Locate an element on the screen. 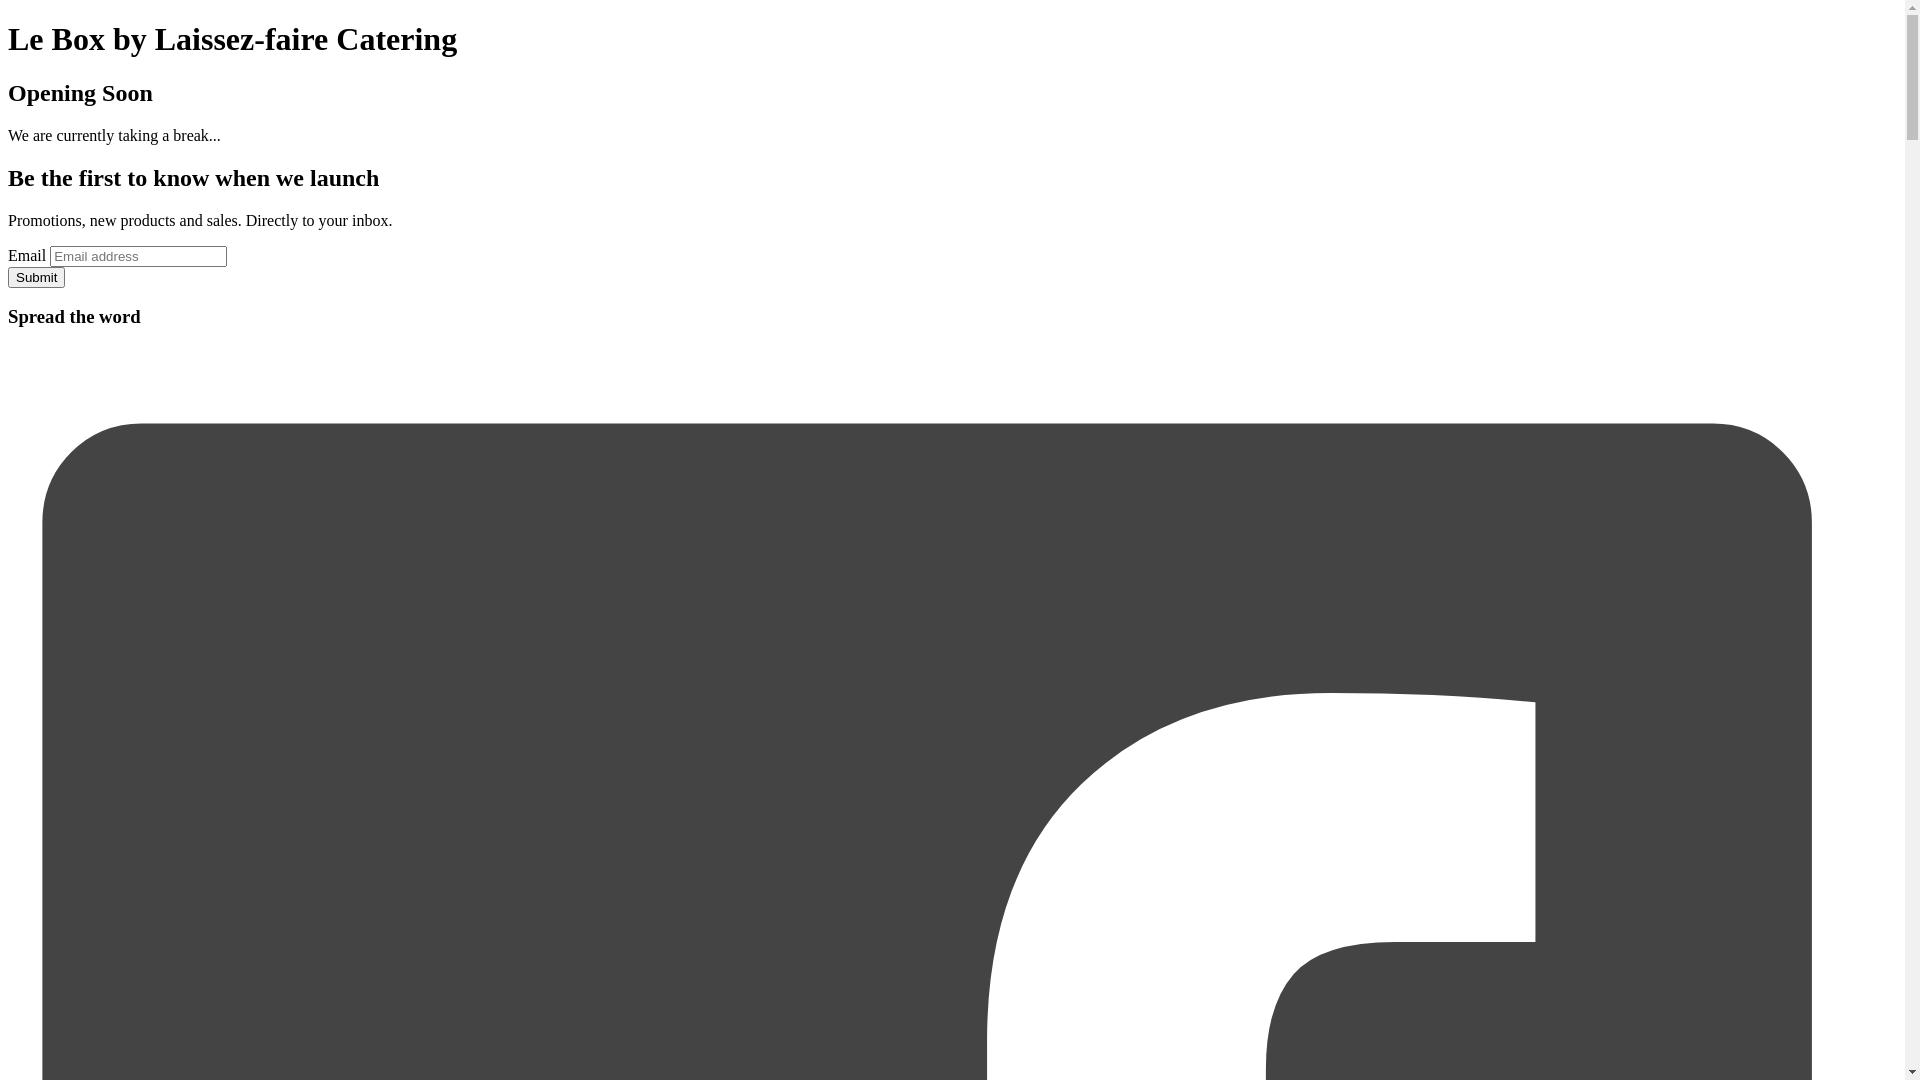  Submit is located at coordinates (36, 278).